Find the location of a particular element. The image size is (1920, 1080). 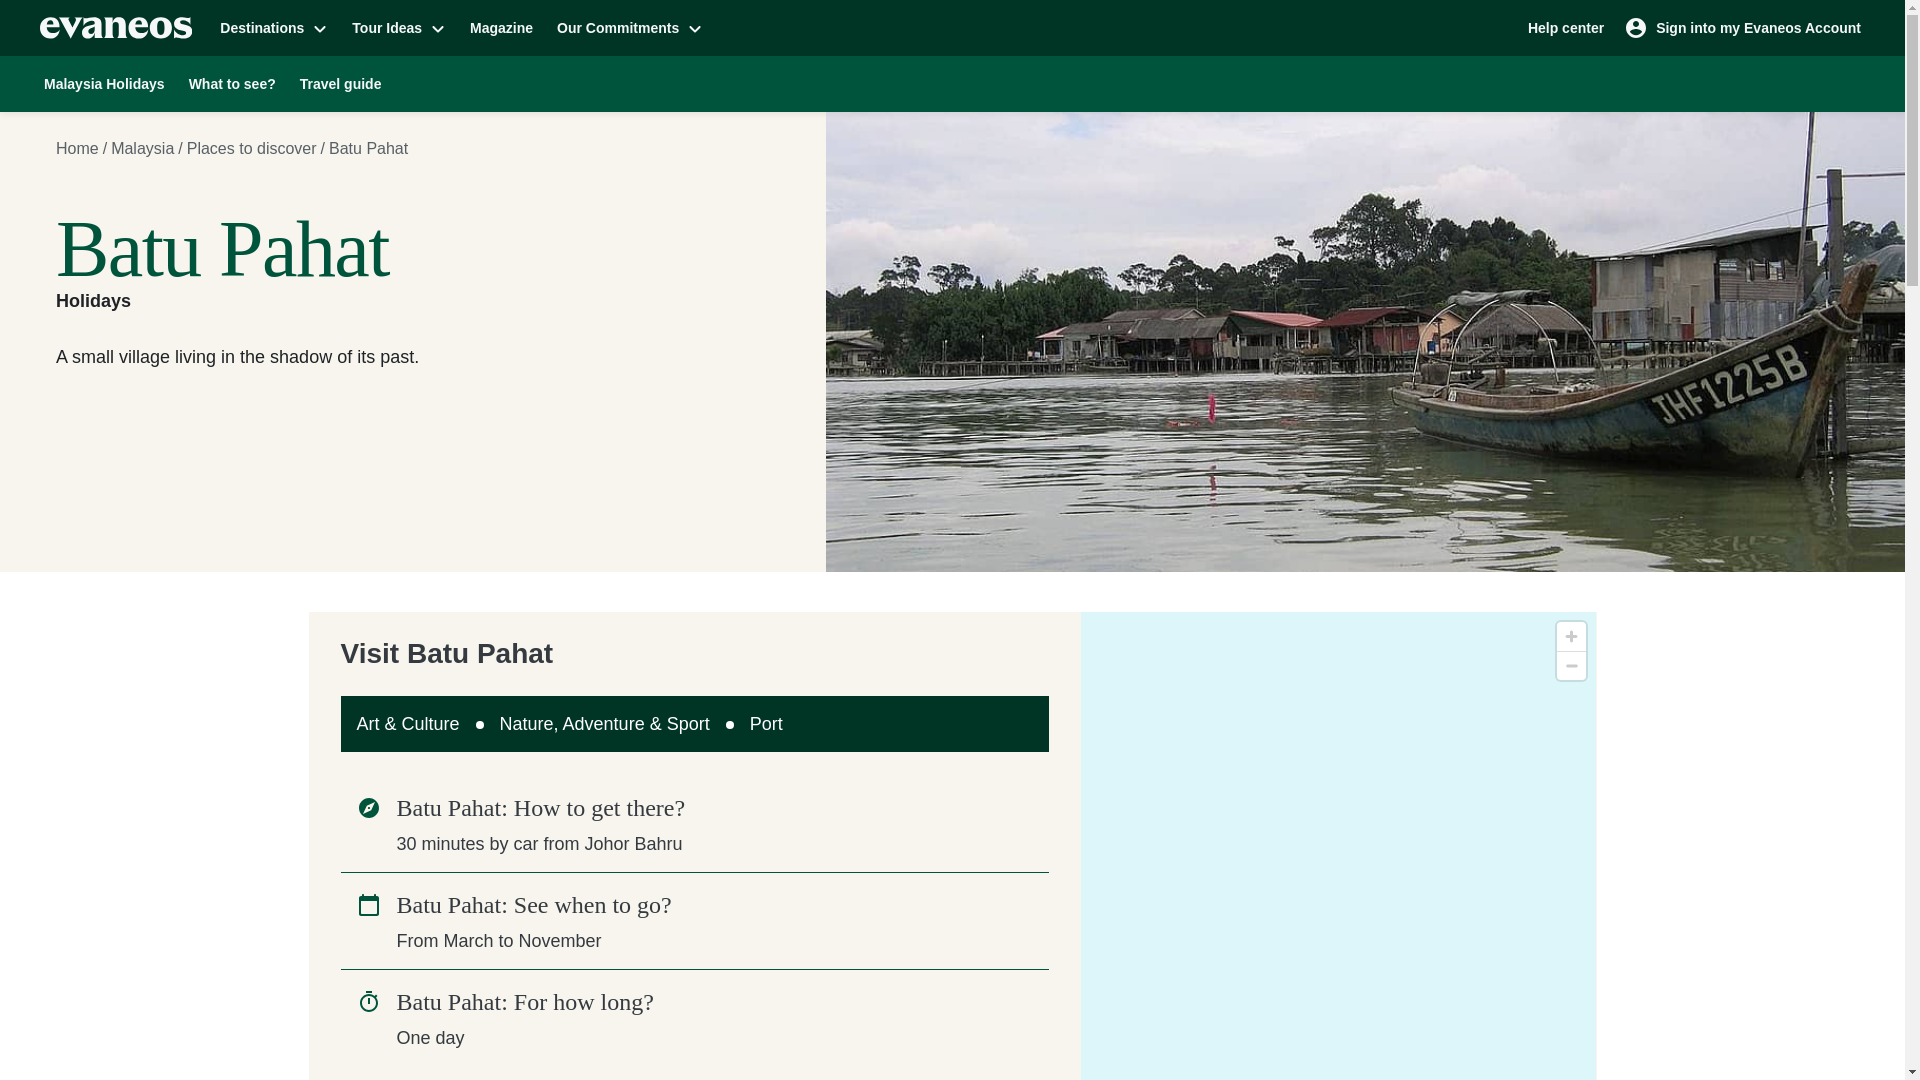

Tour Ideas is located at coordinates (398, 27).